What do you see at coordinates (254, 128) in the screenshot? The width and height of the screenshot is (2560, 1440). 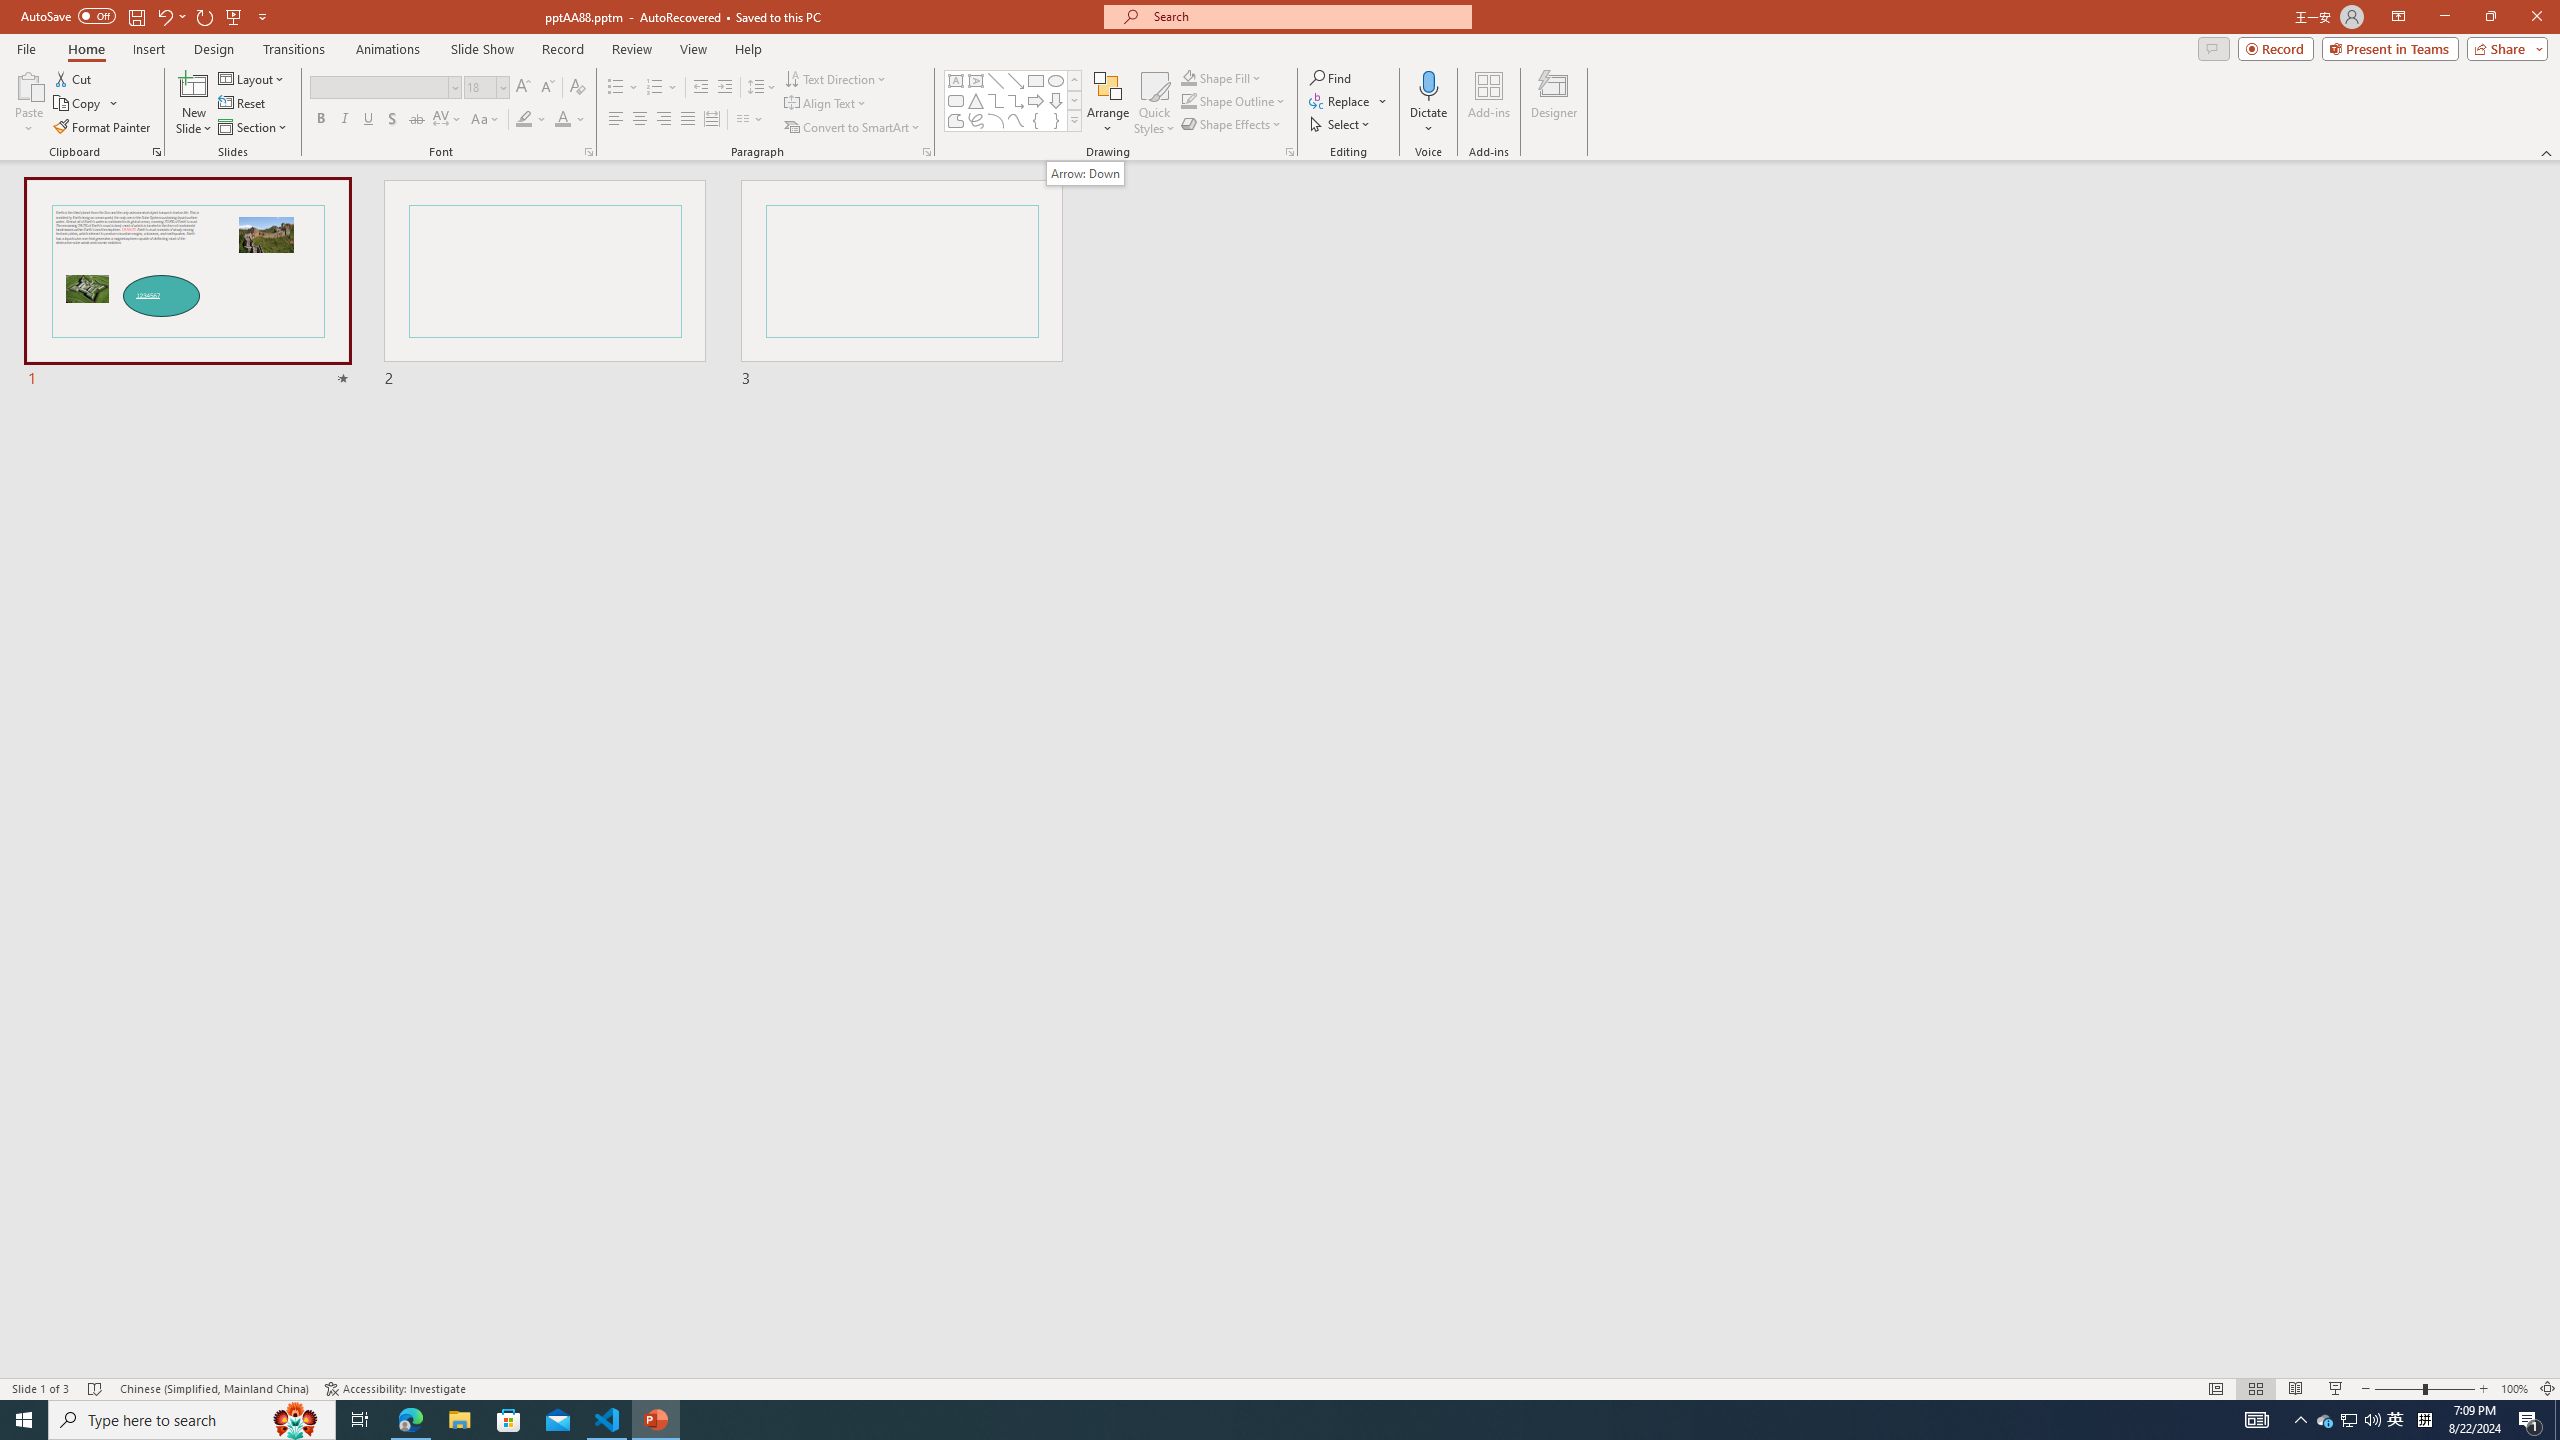 I see `Section` at bounding box center [254, 128].